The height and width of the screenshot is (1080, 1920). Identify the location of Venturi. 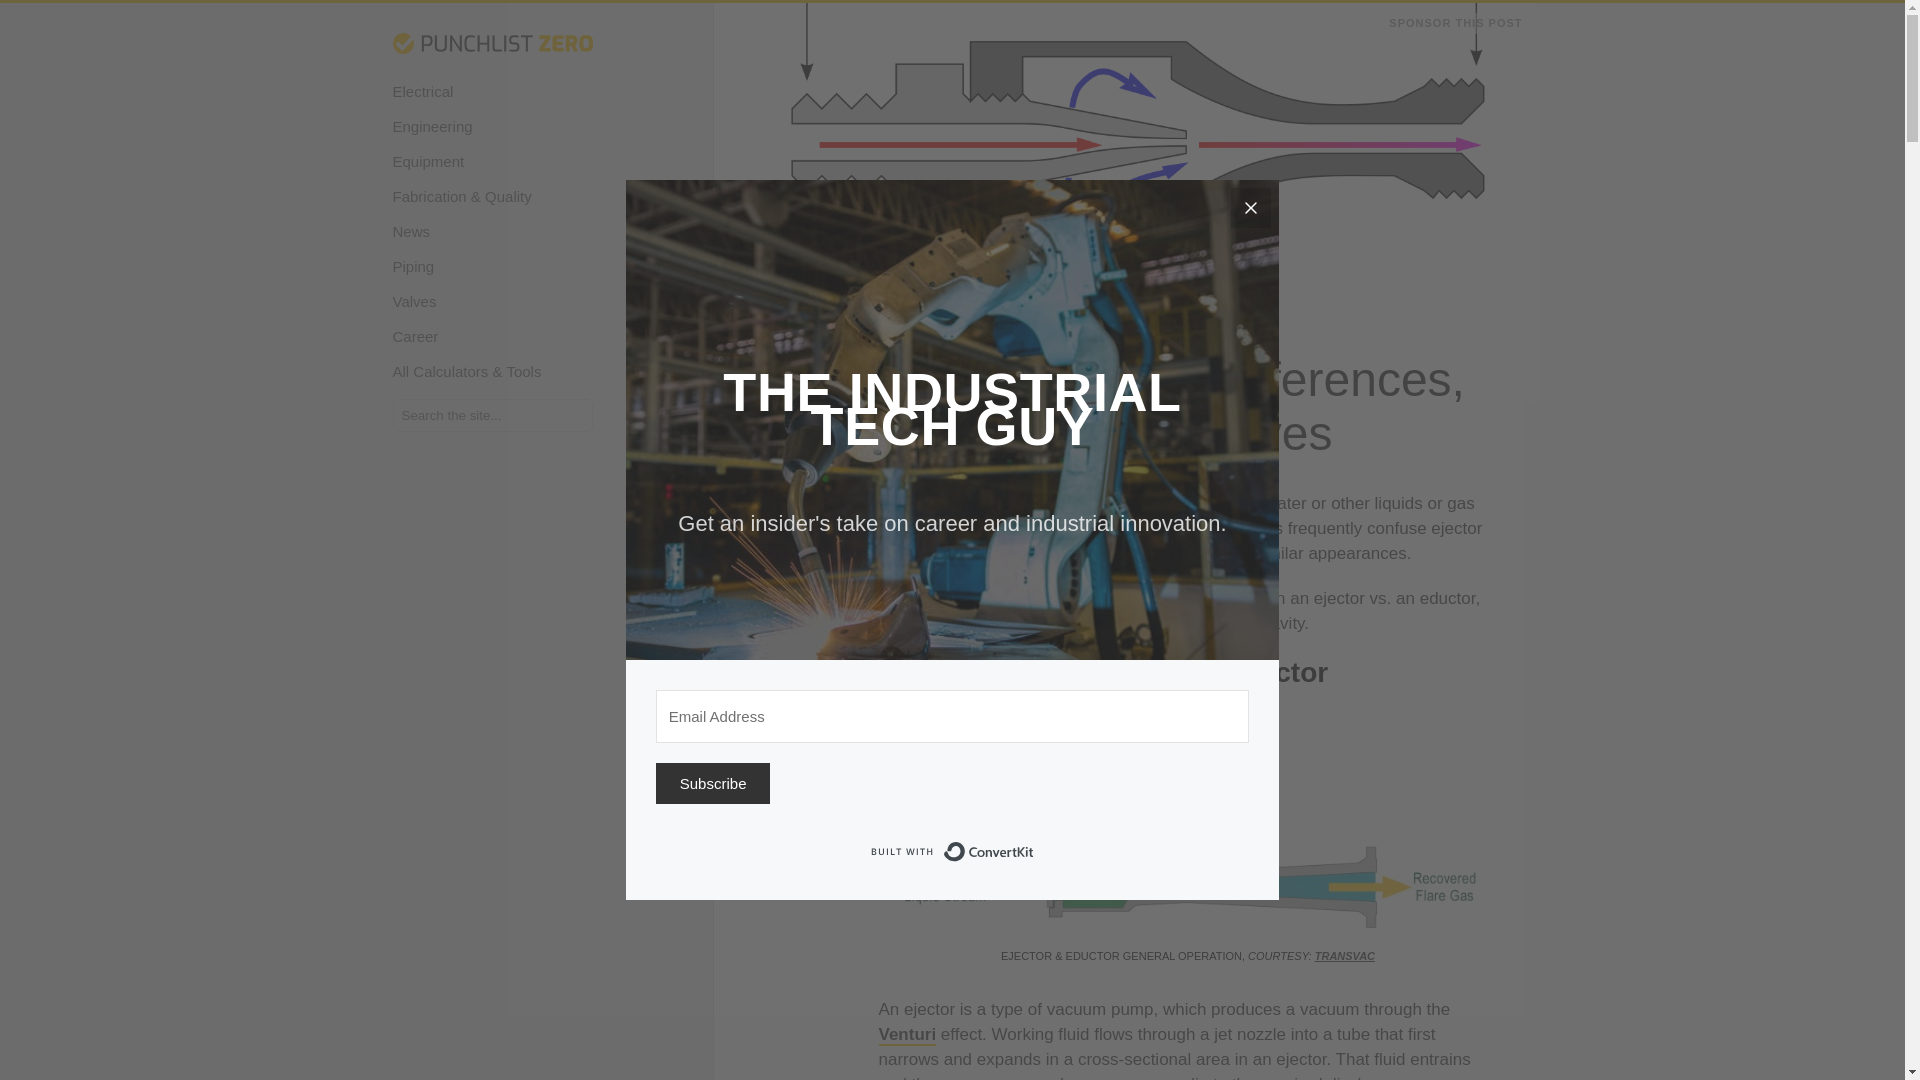
(906, 1035).